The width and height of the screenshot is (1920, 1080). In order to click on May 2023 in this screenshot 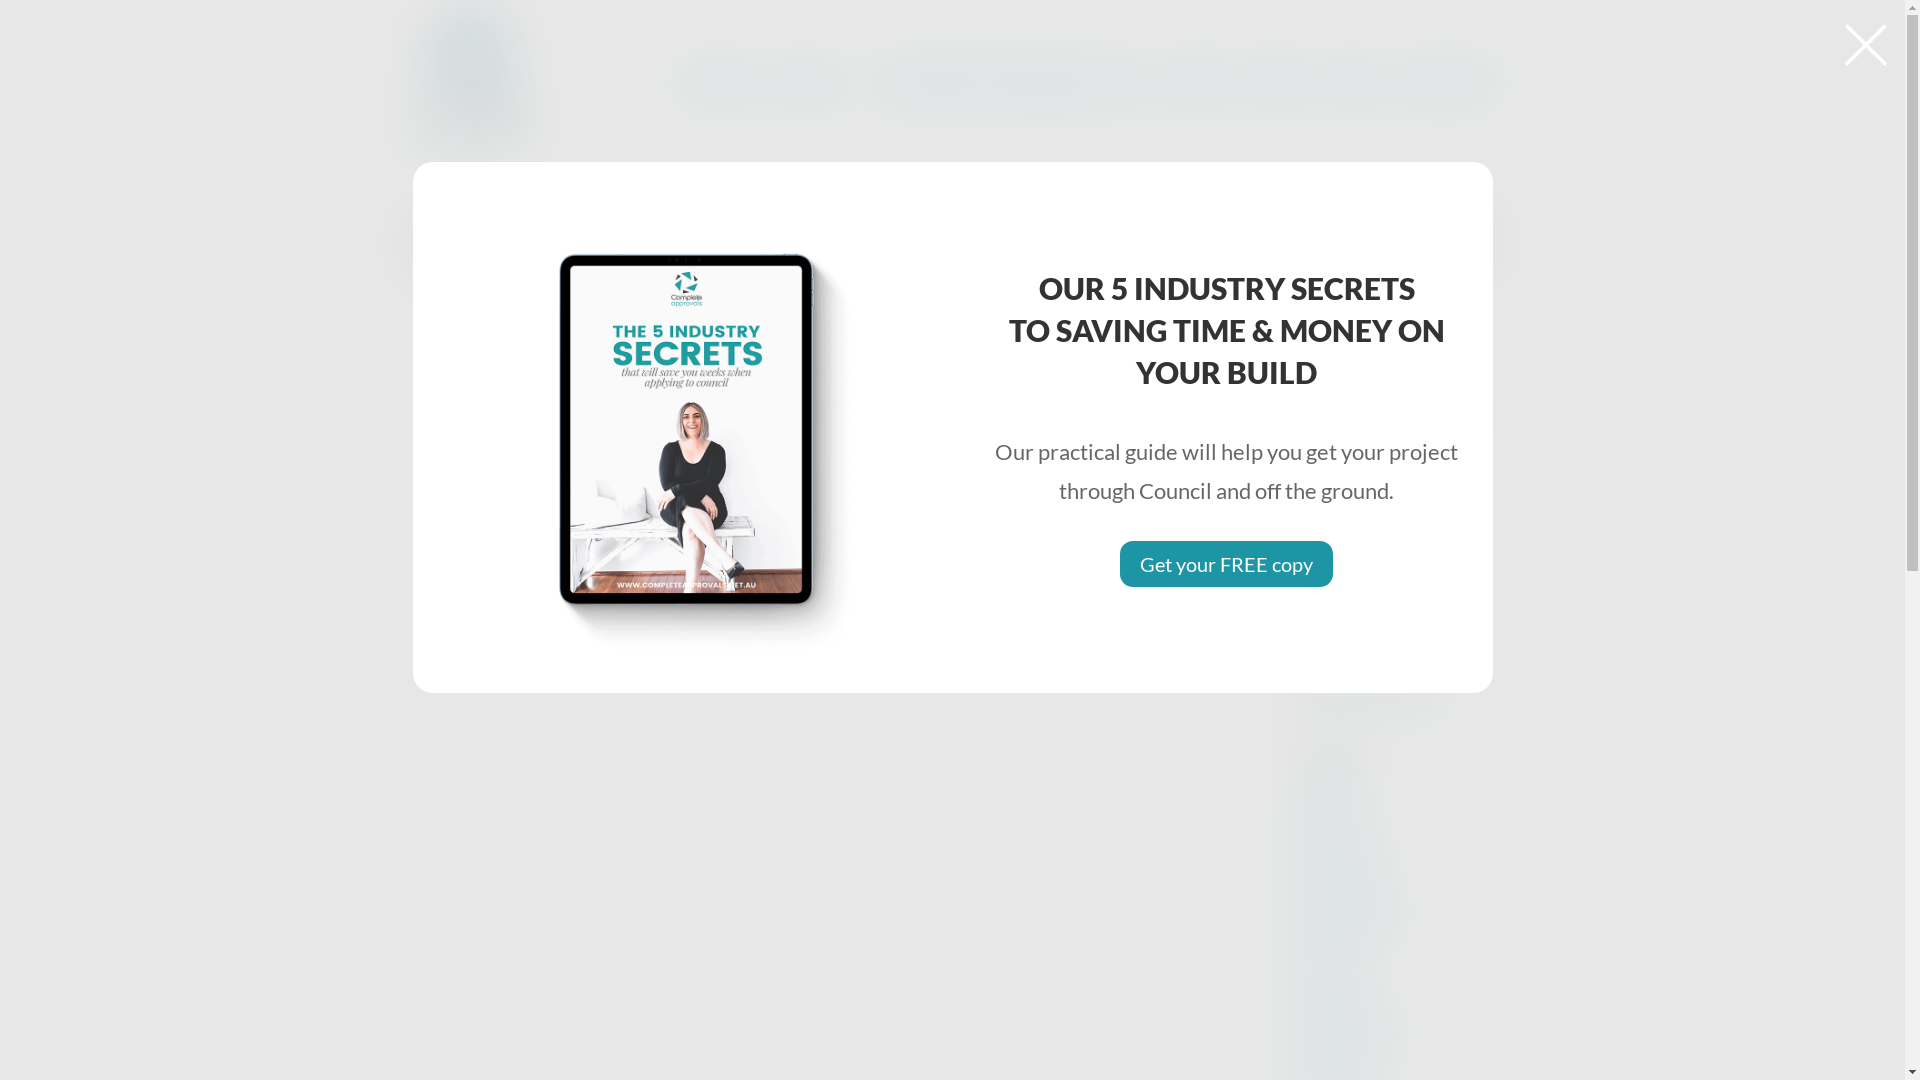, I will do `click(1328, 804)`.